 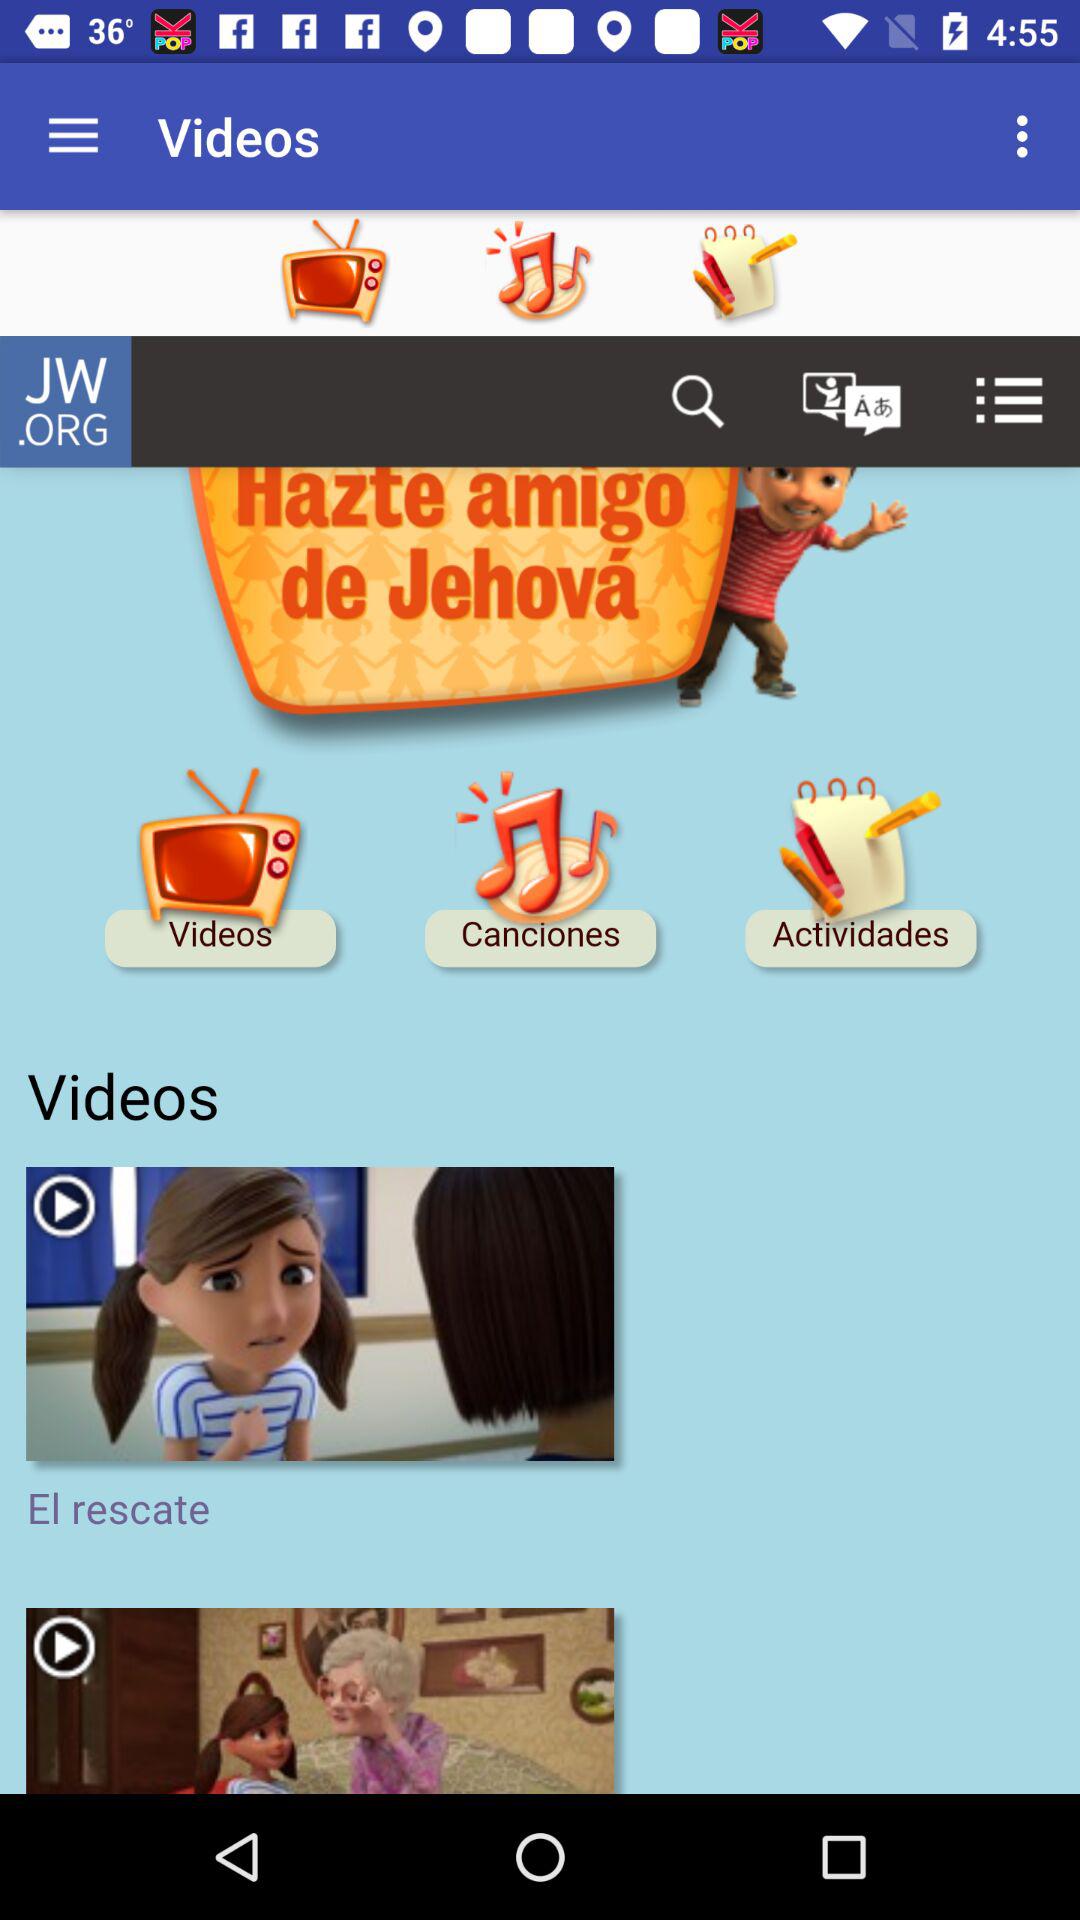 What do you see at coordinates (374, 273) in the screenshot?
I see `videos button` at bounding box center [374, 273].